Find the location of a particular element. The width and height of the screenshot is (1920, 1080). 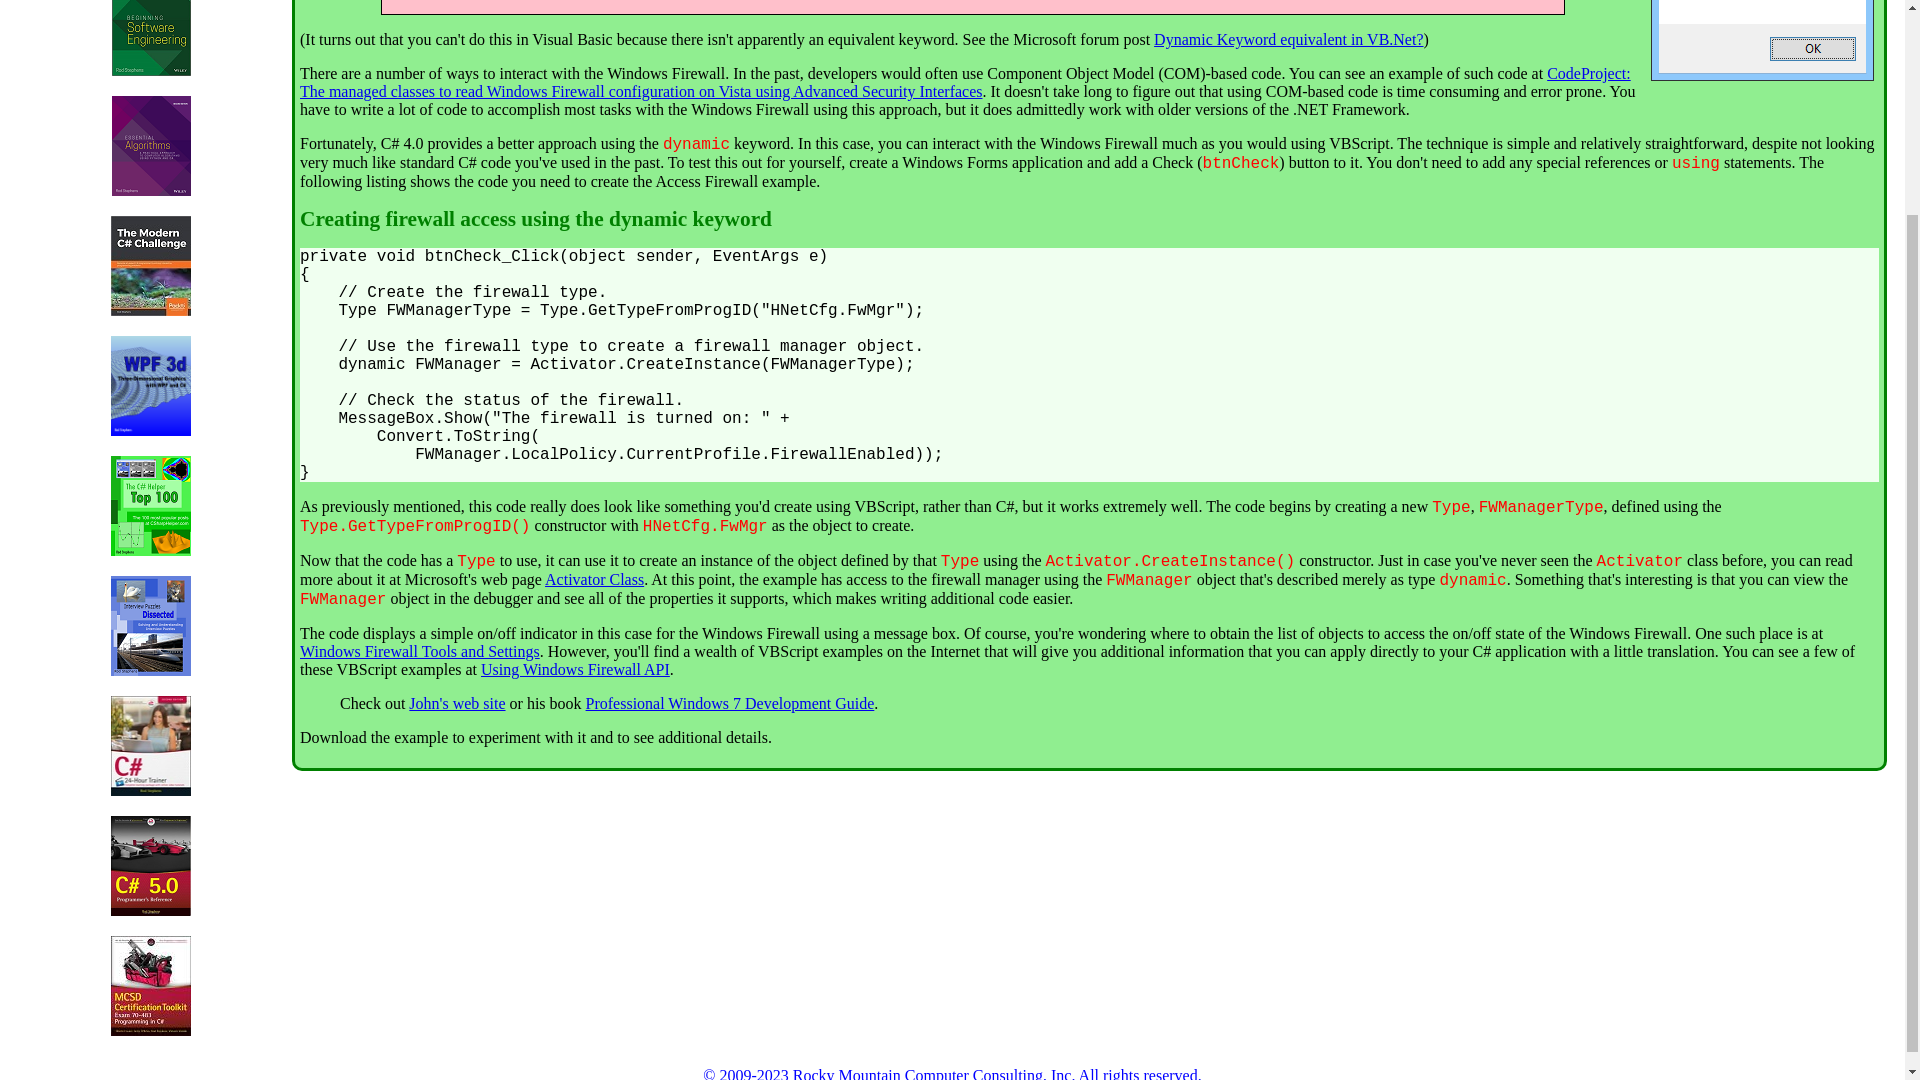

Professional Windows 7 Development Guide is located at coordinates (730, 703).